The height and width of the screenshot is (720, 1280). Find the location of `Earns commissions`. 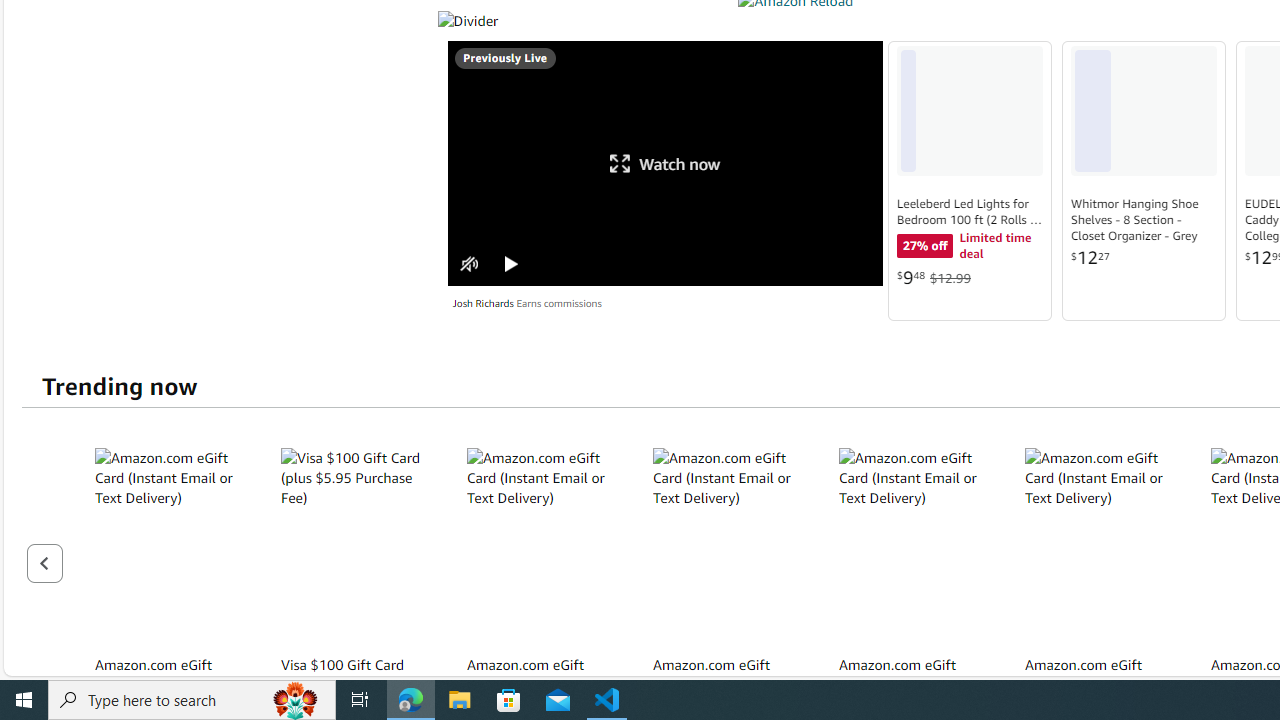

Earns commissions is located at coordinates (558, 303).